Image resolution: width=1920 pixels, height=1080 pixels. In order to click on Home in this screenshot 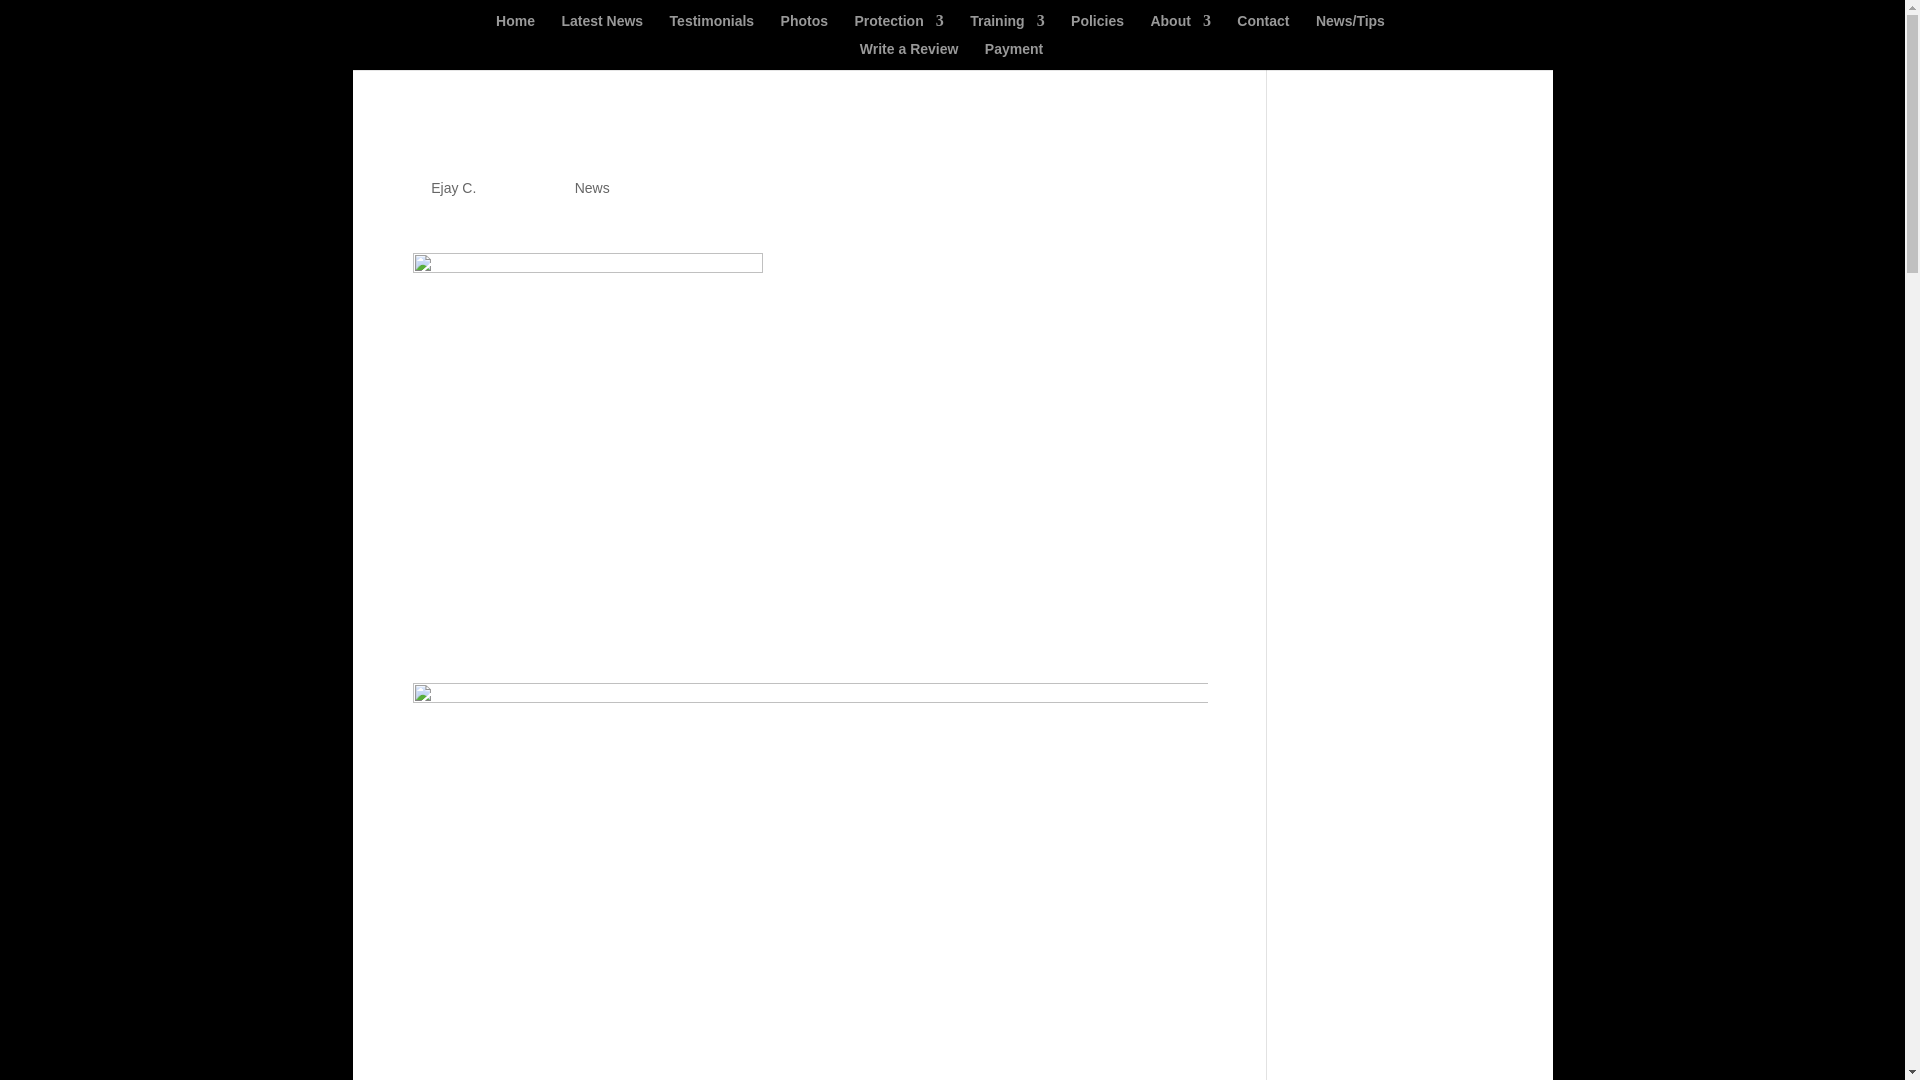, I will do `click(515, 28)`.